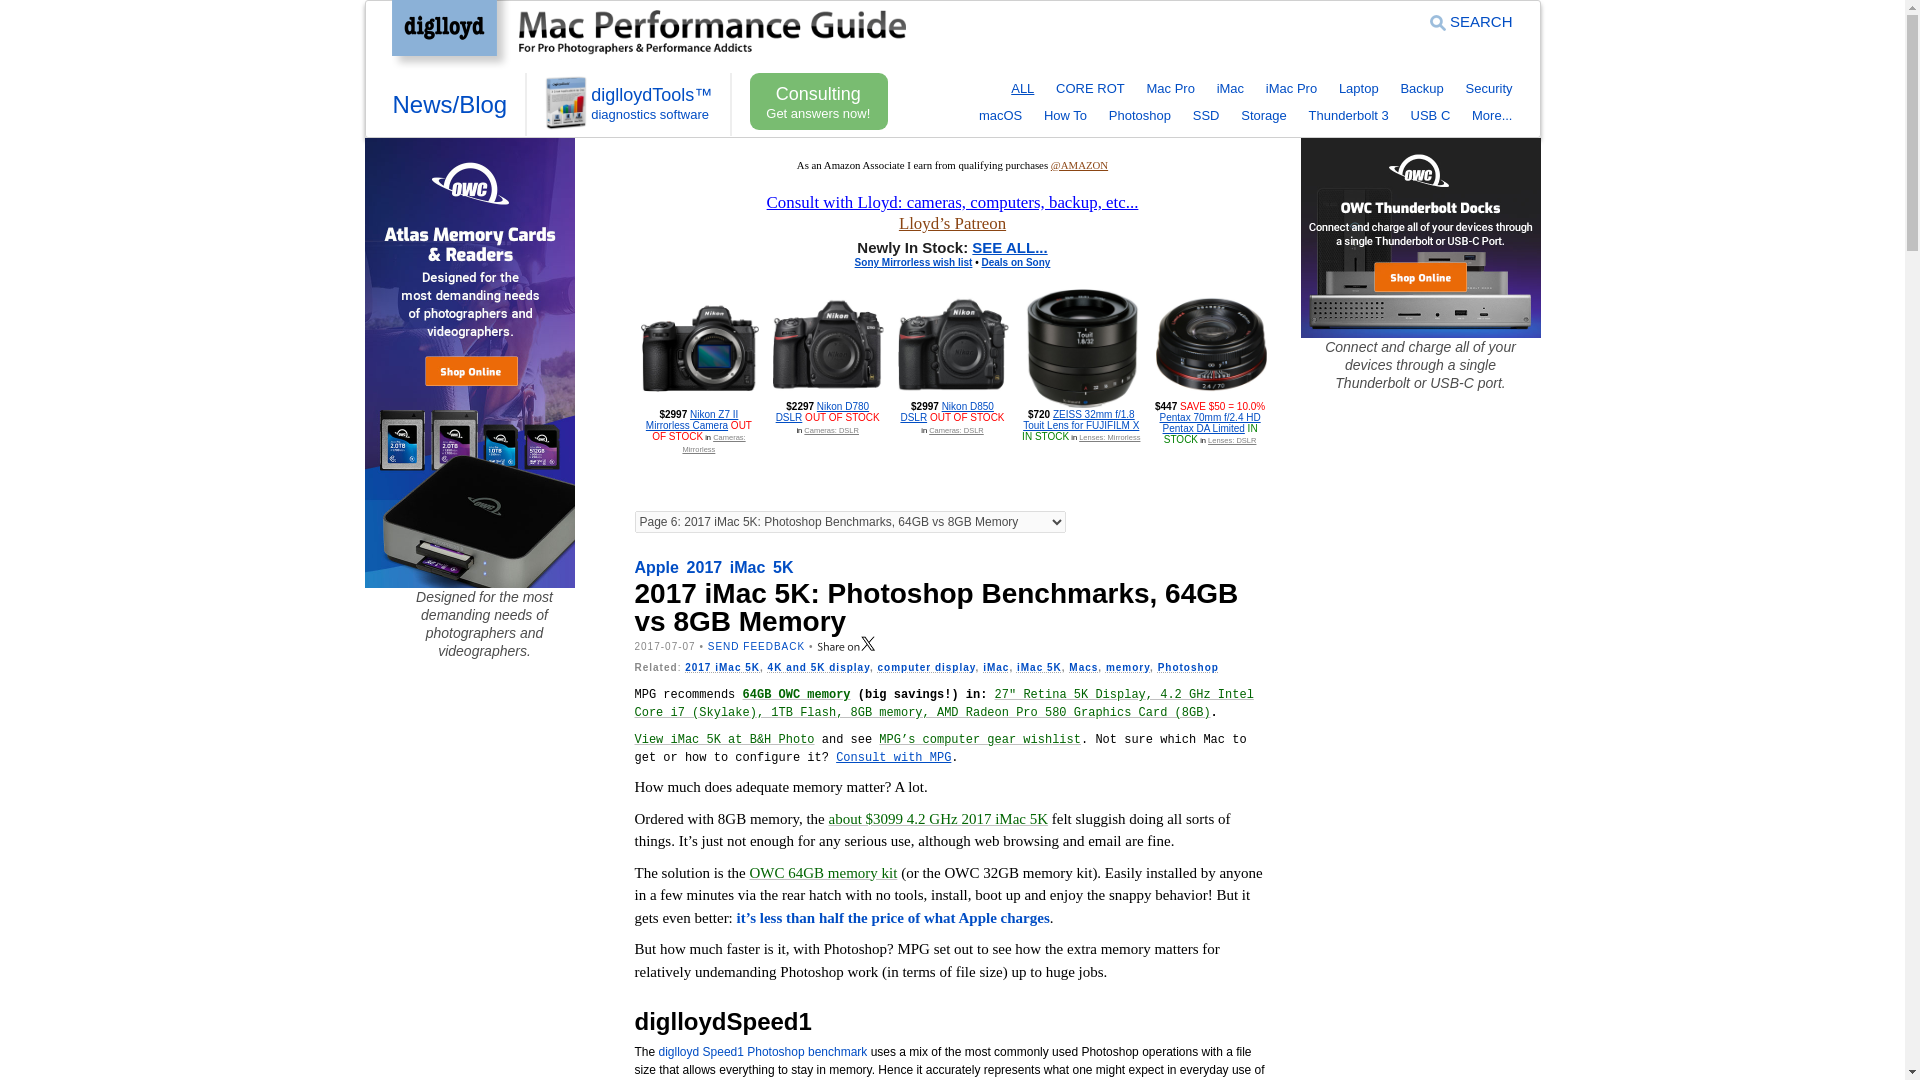 The width and height of the screenshot is (1920, 1080). Describe the element at coordinates (1065, 116) in the screenshot. I see `How To` at that location.